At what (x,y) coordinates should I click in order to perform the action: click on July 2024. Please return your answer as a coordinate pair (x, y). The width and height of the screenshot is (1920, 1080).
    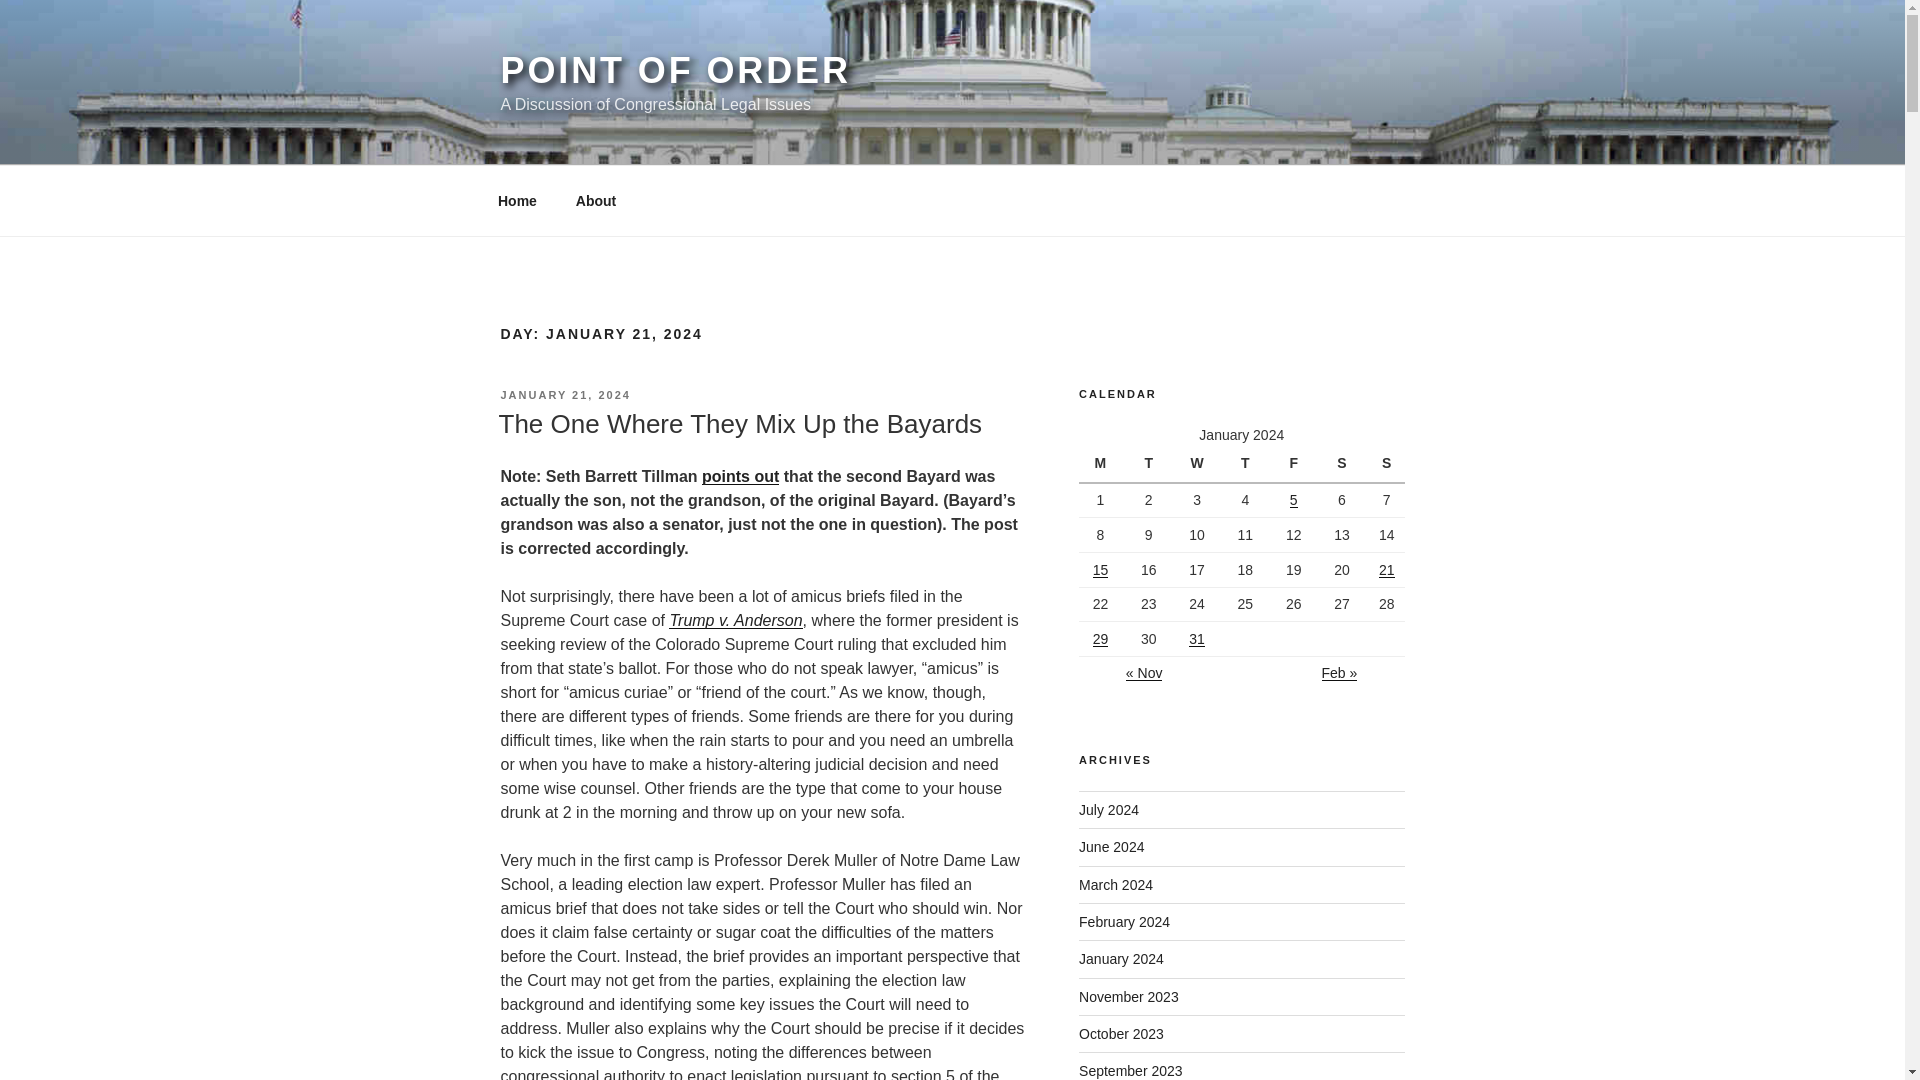
    Looking at the image, I should click on (1108, 810).